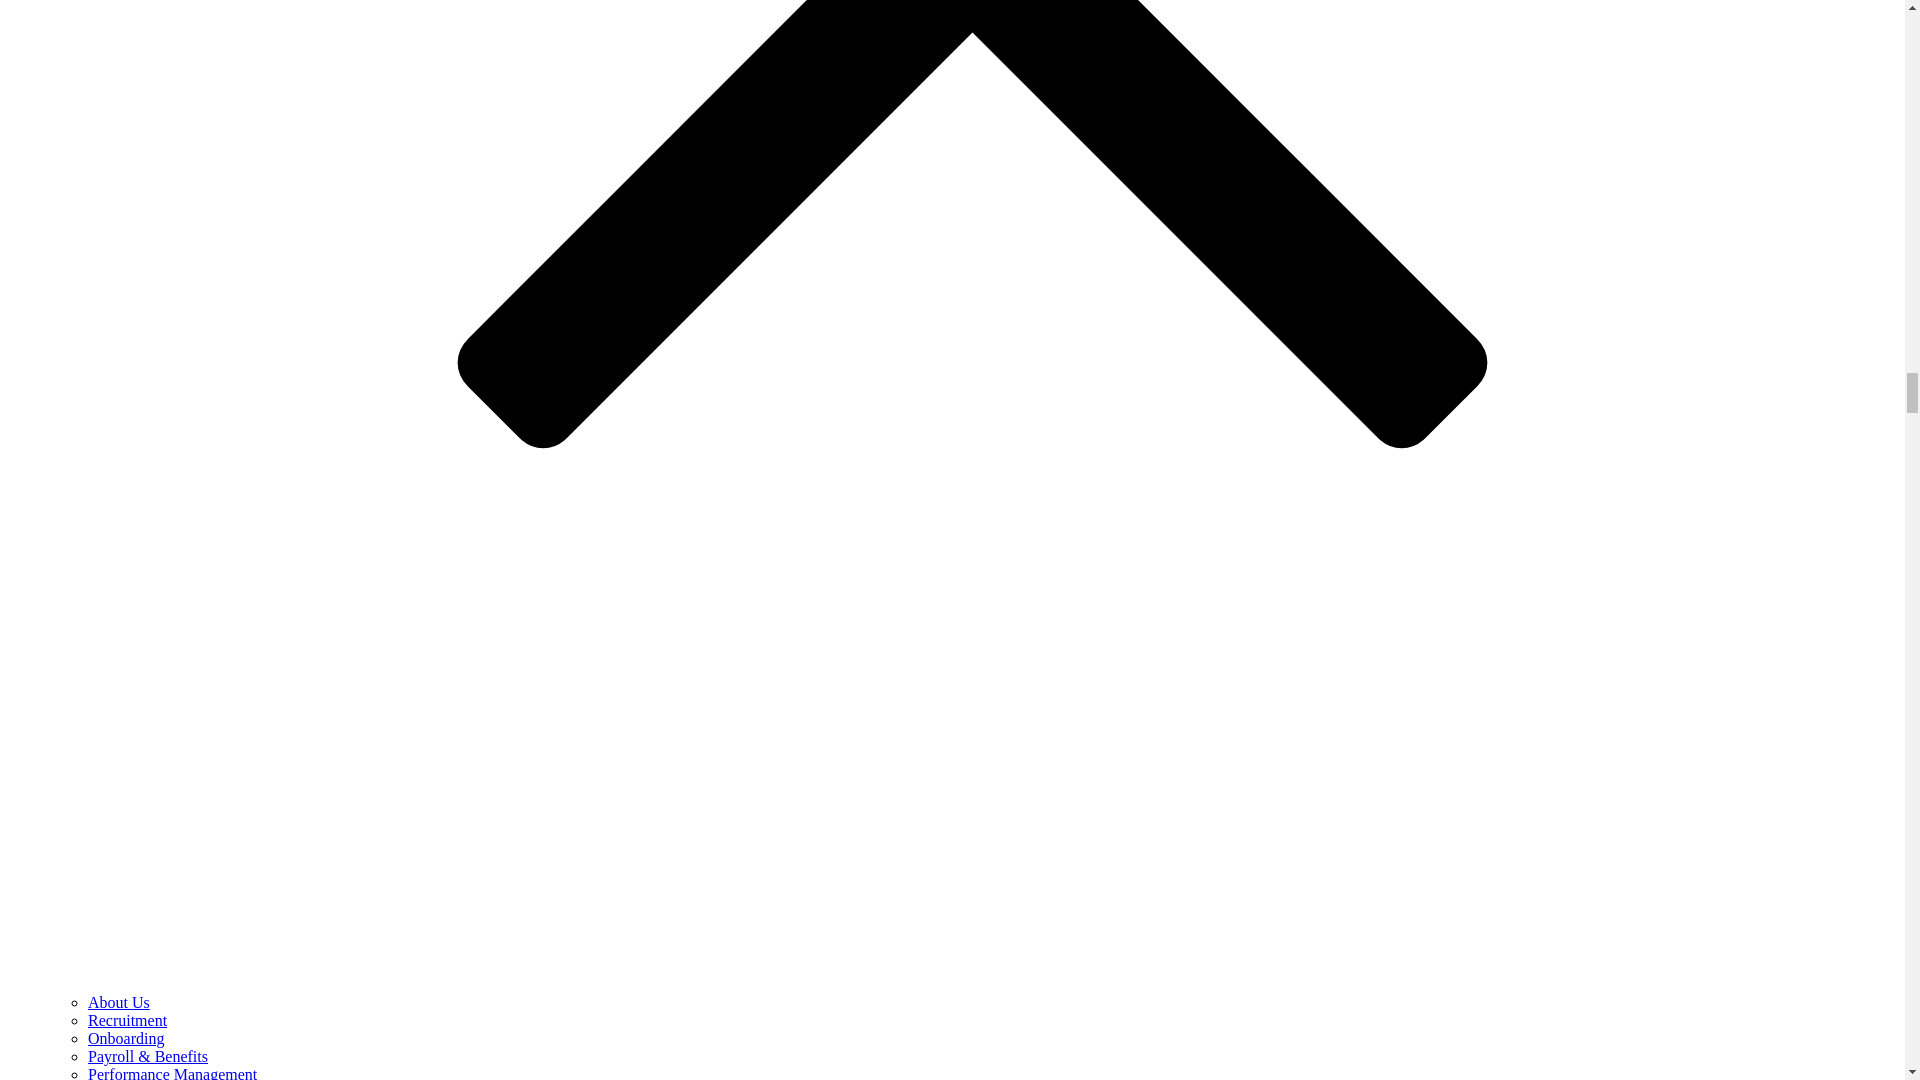 Image resolution: width=1920 pixels, height=1080 pixels. Describe the element at coordinates (172, 1072) in the screenshot. I see `Performance Management` at that location.